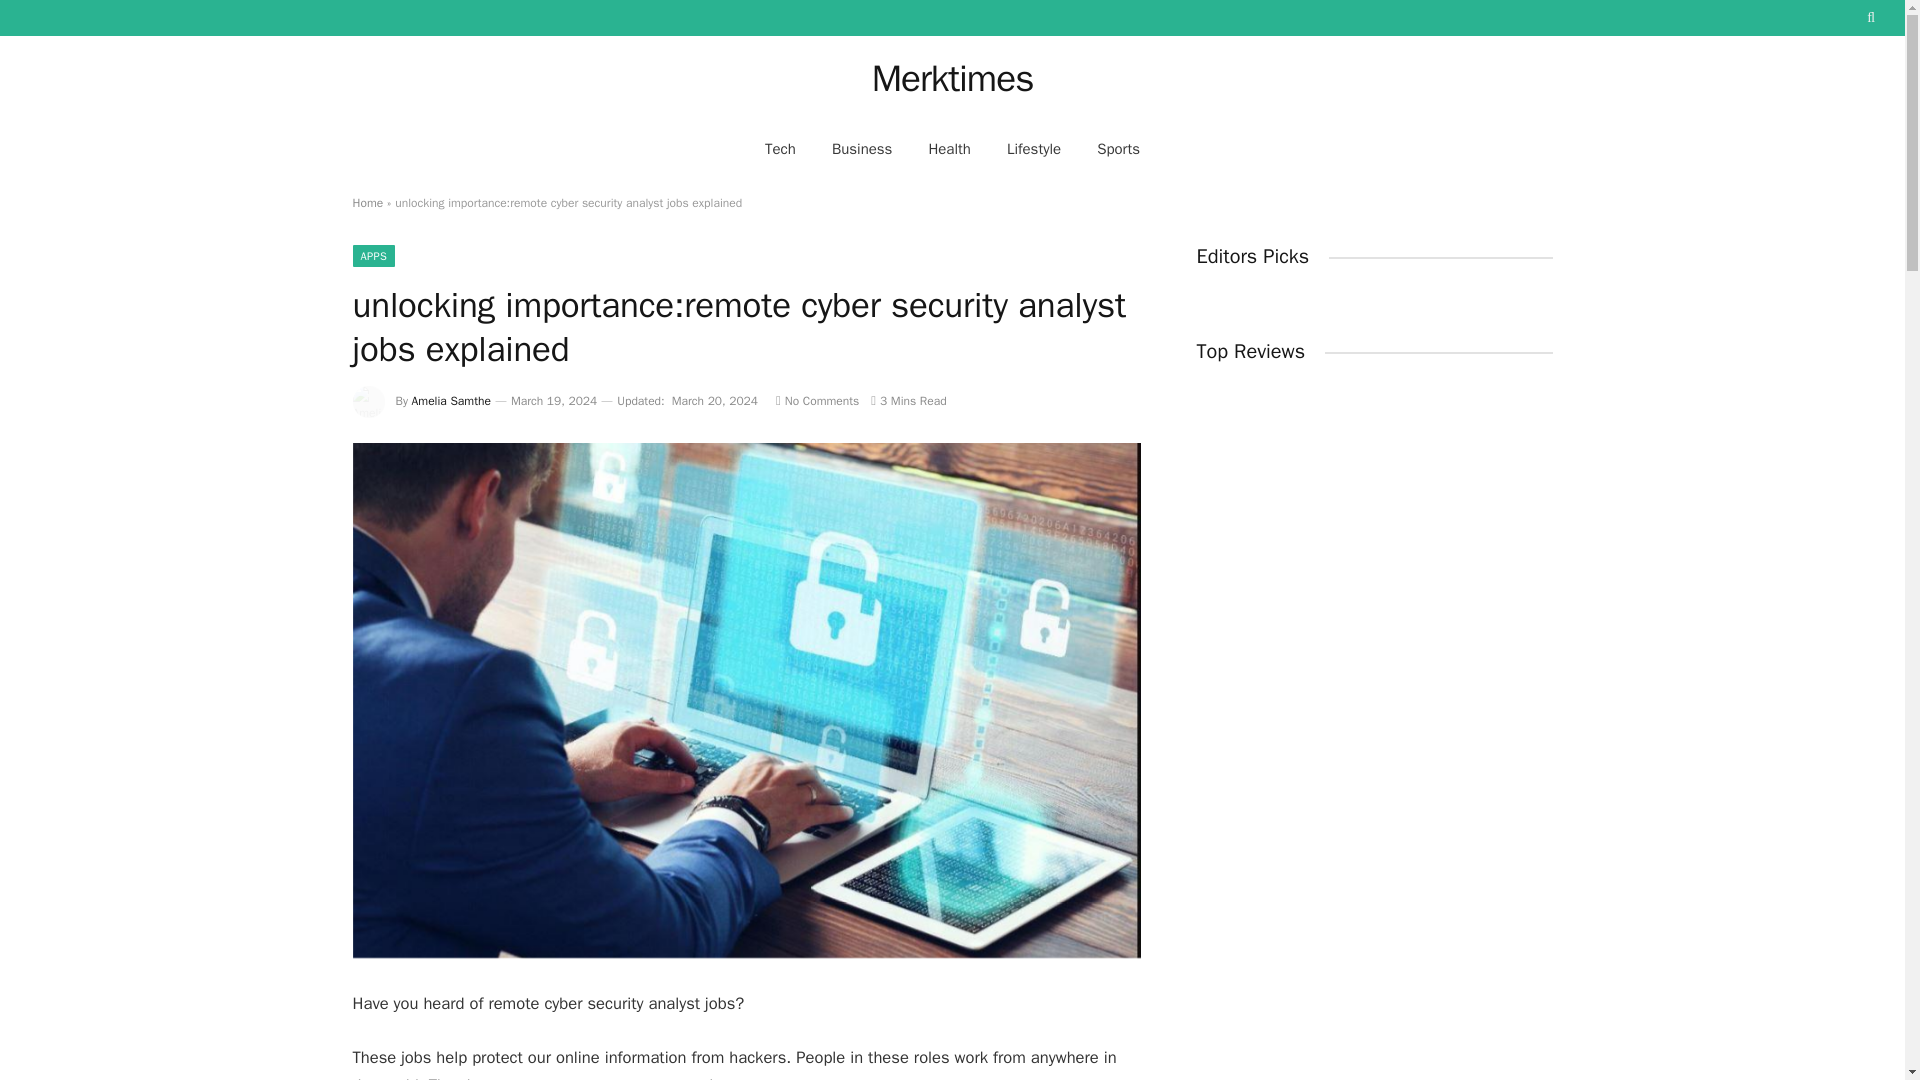 This screenshot has height=1080, width=1920. Describe the element at coordinates (366, 202) in the screenshot. I see `Home` at that location.